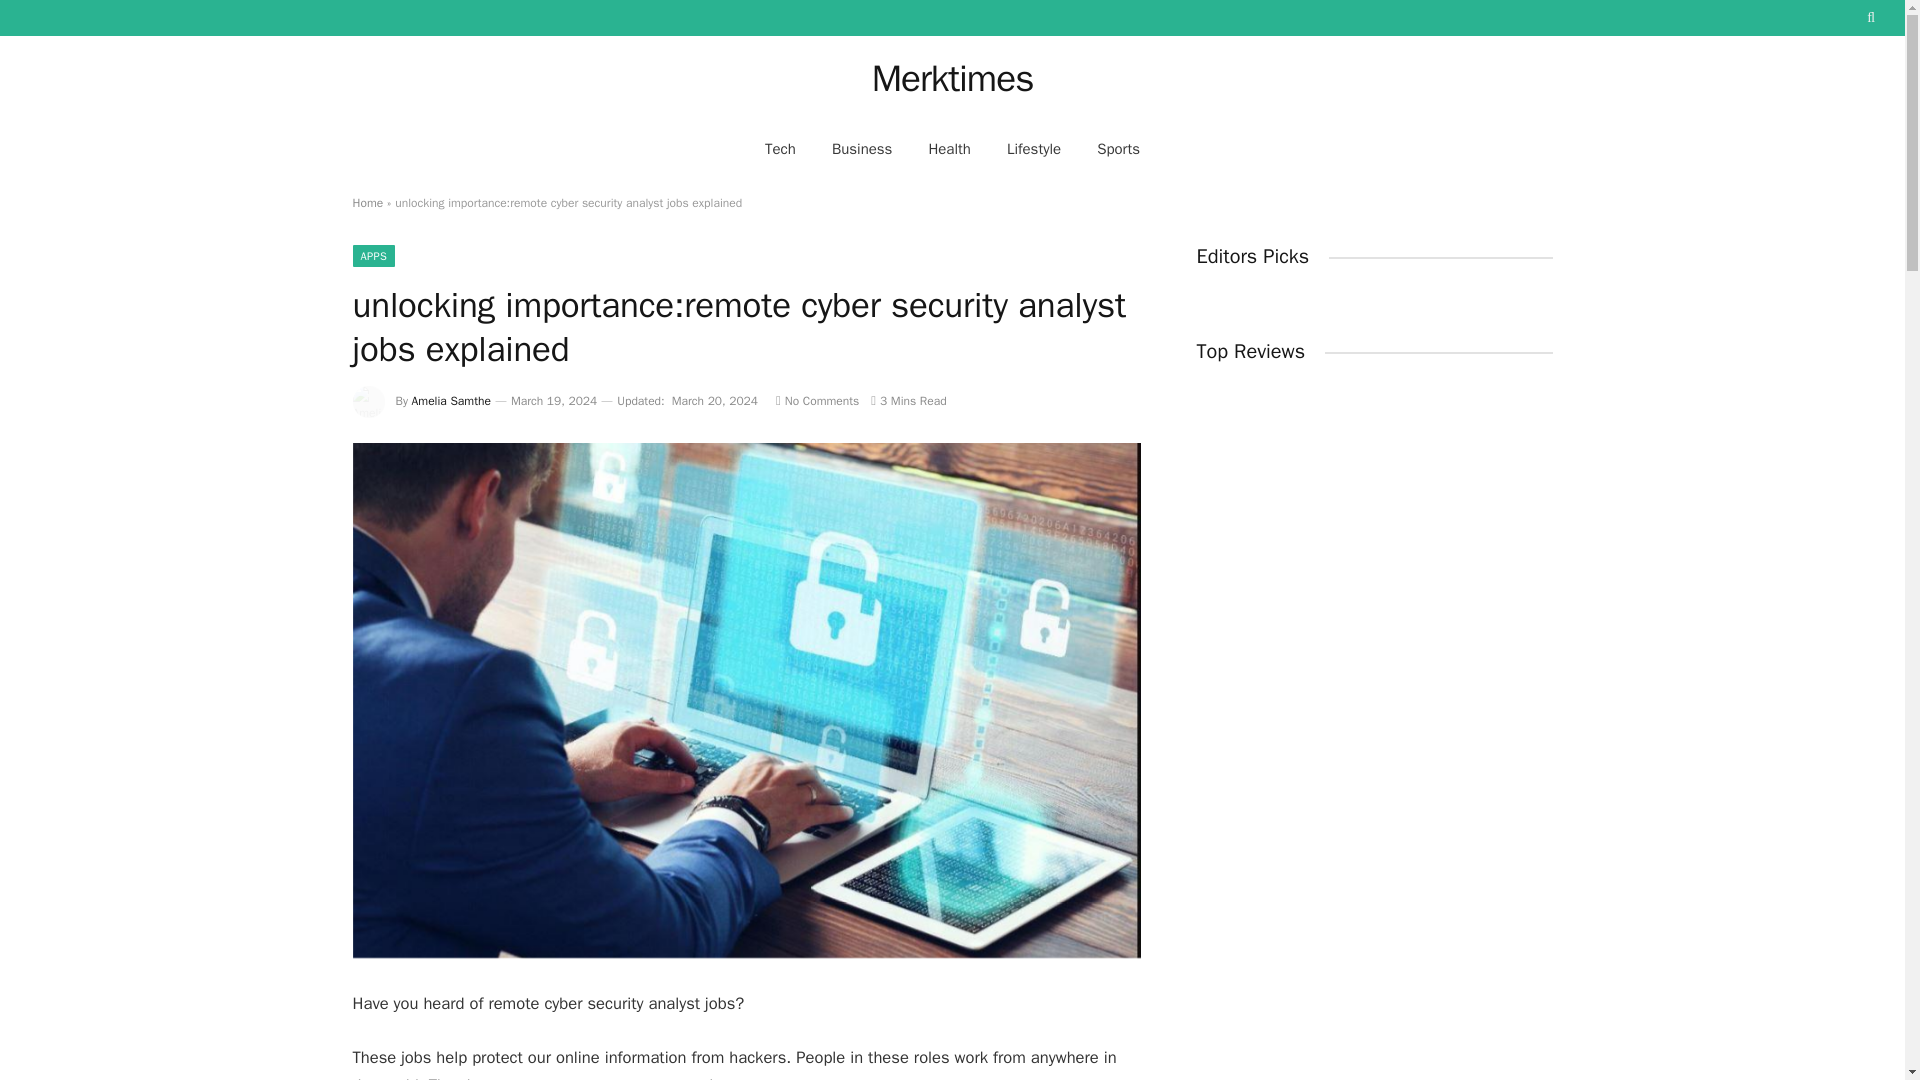 This screenshot has height=1080, width=1920. Describe the element at coordinates (366, 202) in the screenshot. I see `Home` at that location.